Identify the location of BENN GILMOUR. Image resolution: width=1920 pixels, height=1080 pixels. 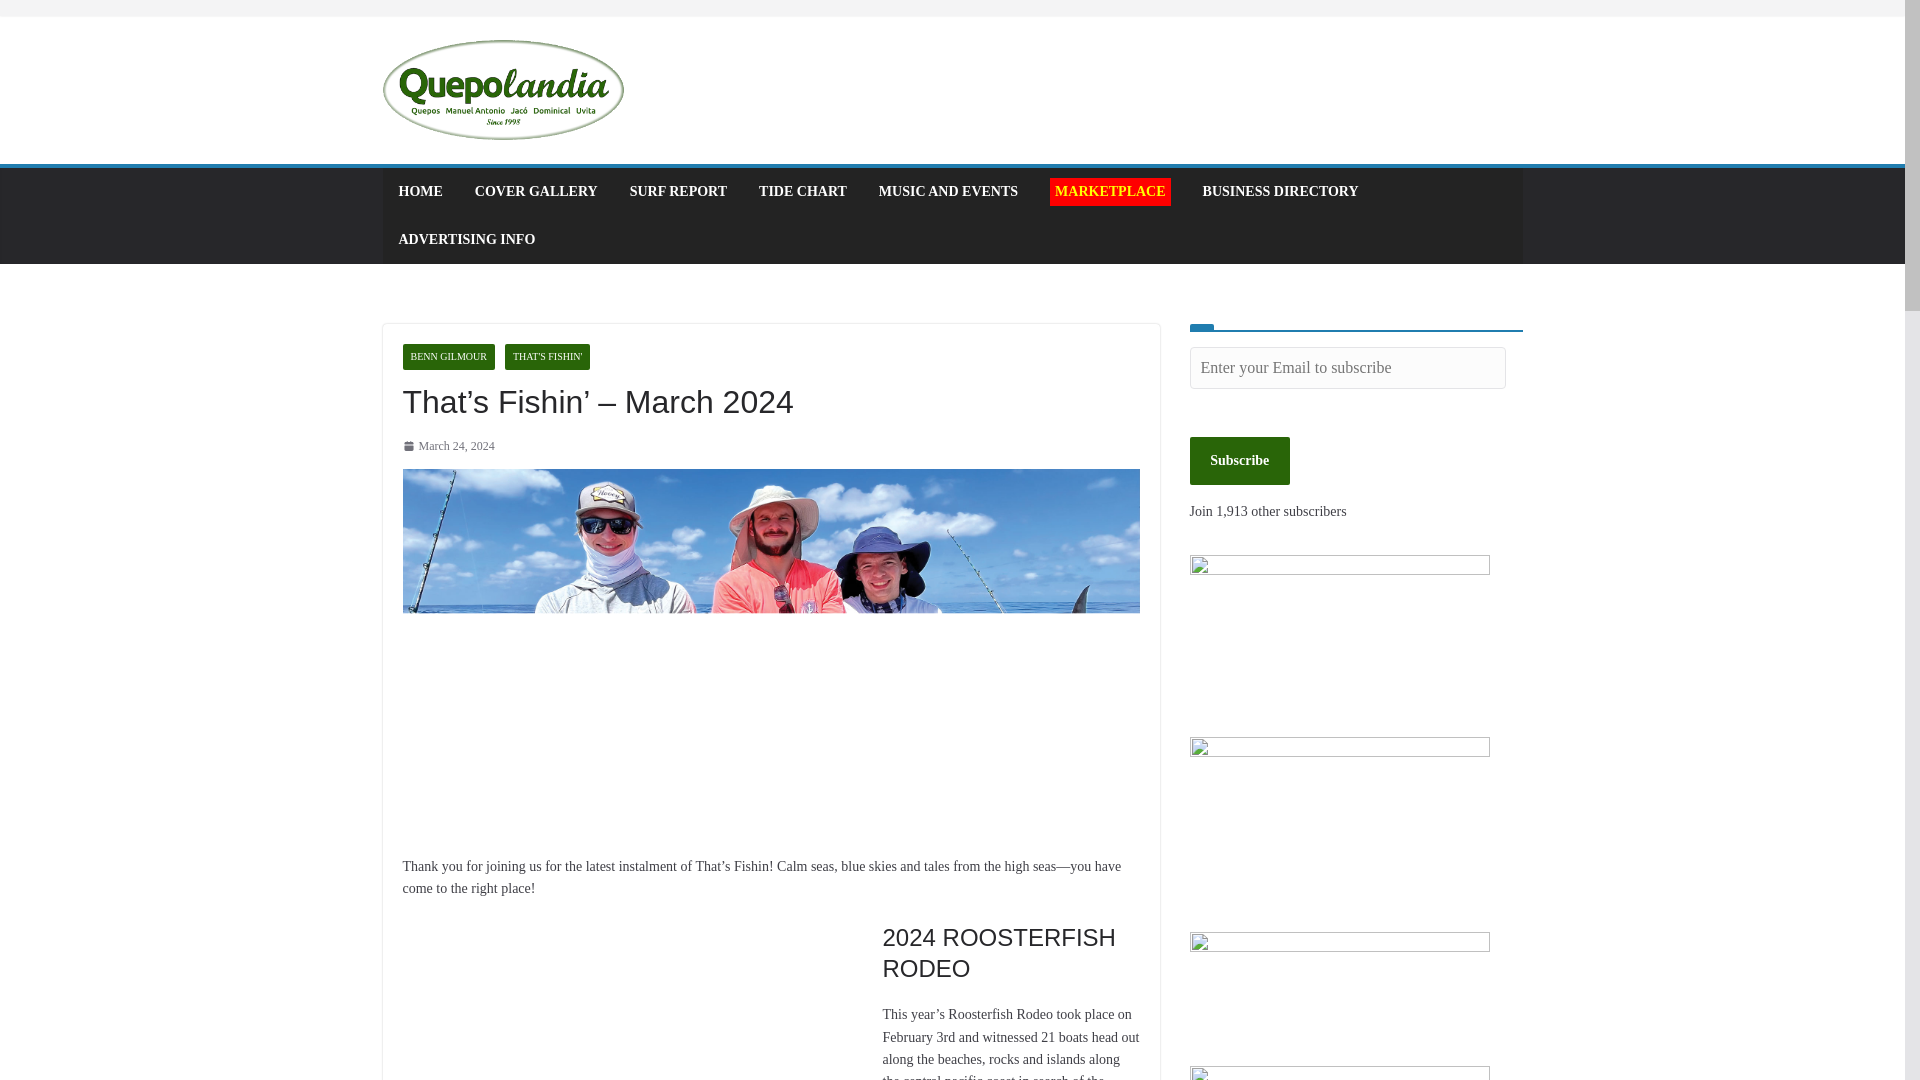
(447, 357).